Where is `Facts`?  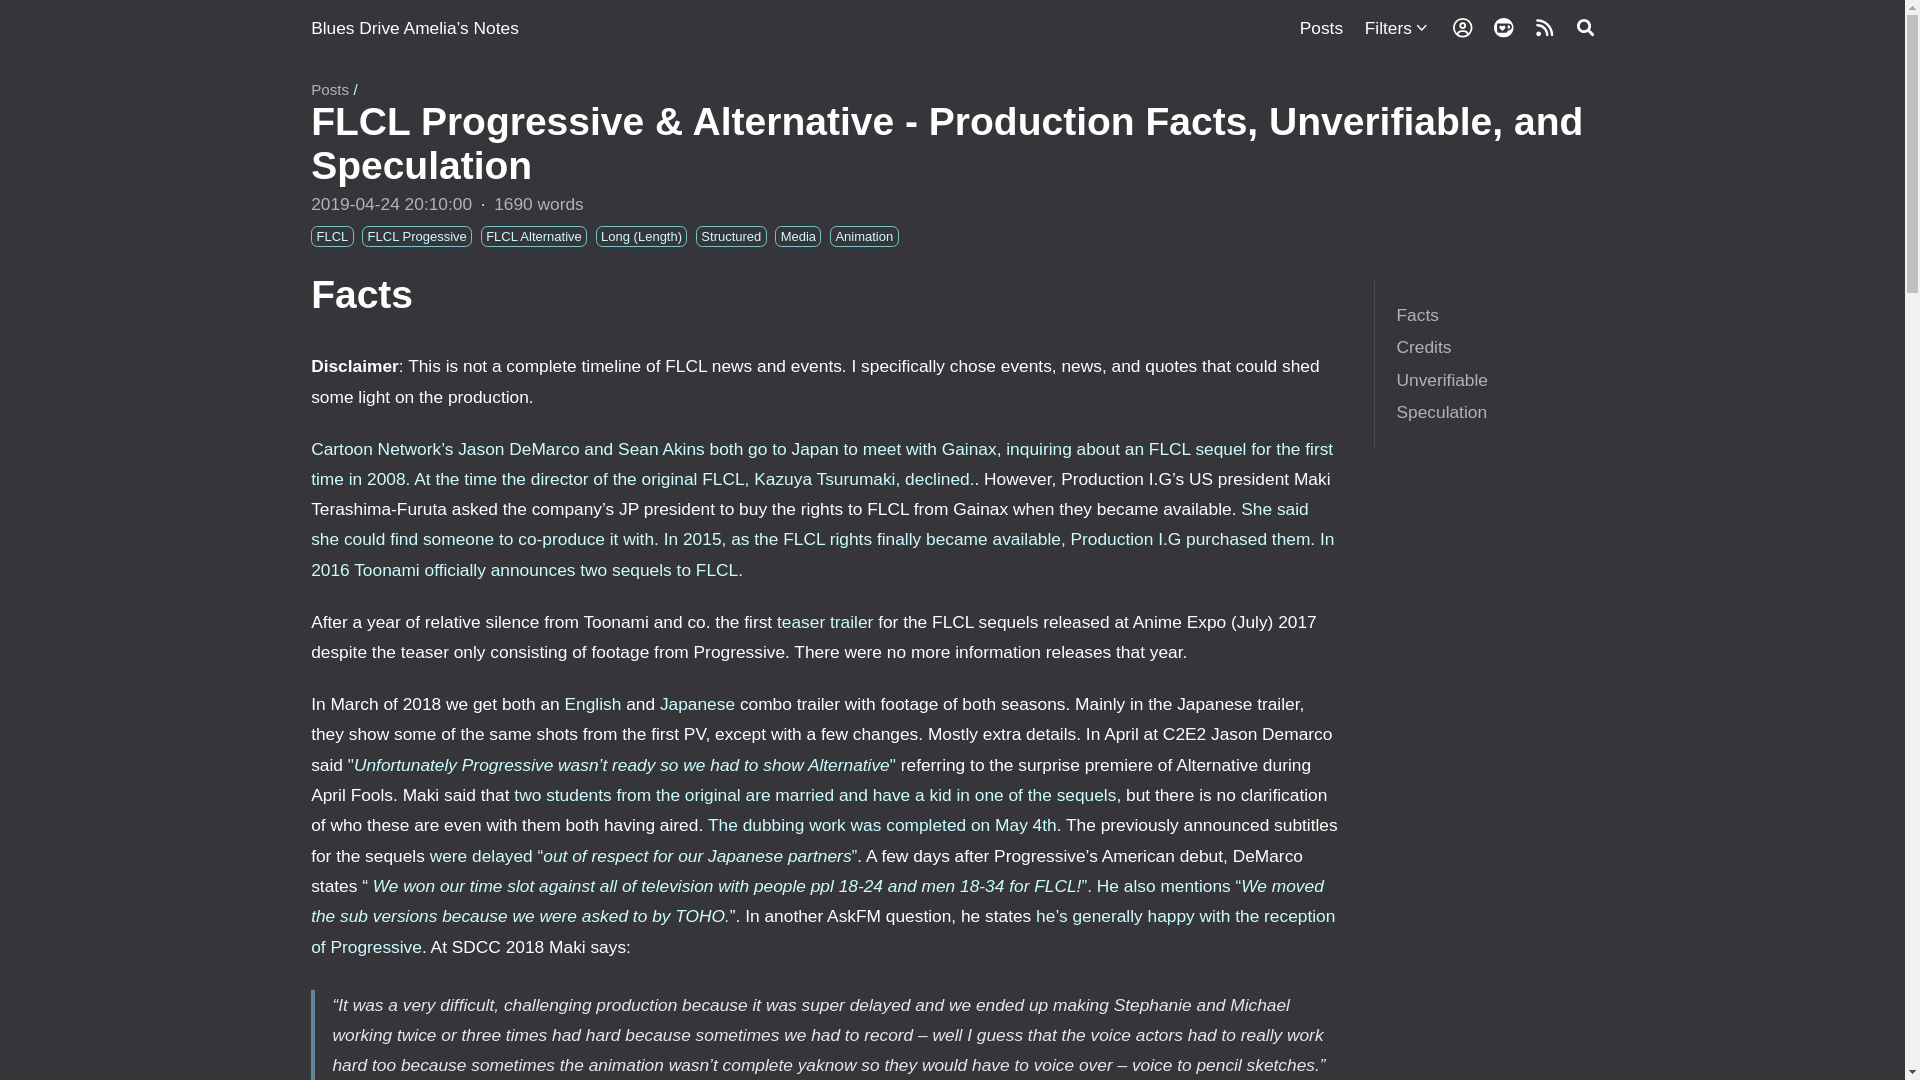 Facts is located at coordinates (1416, 314).